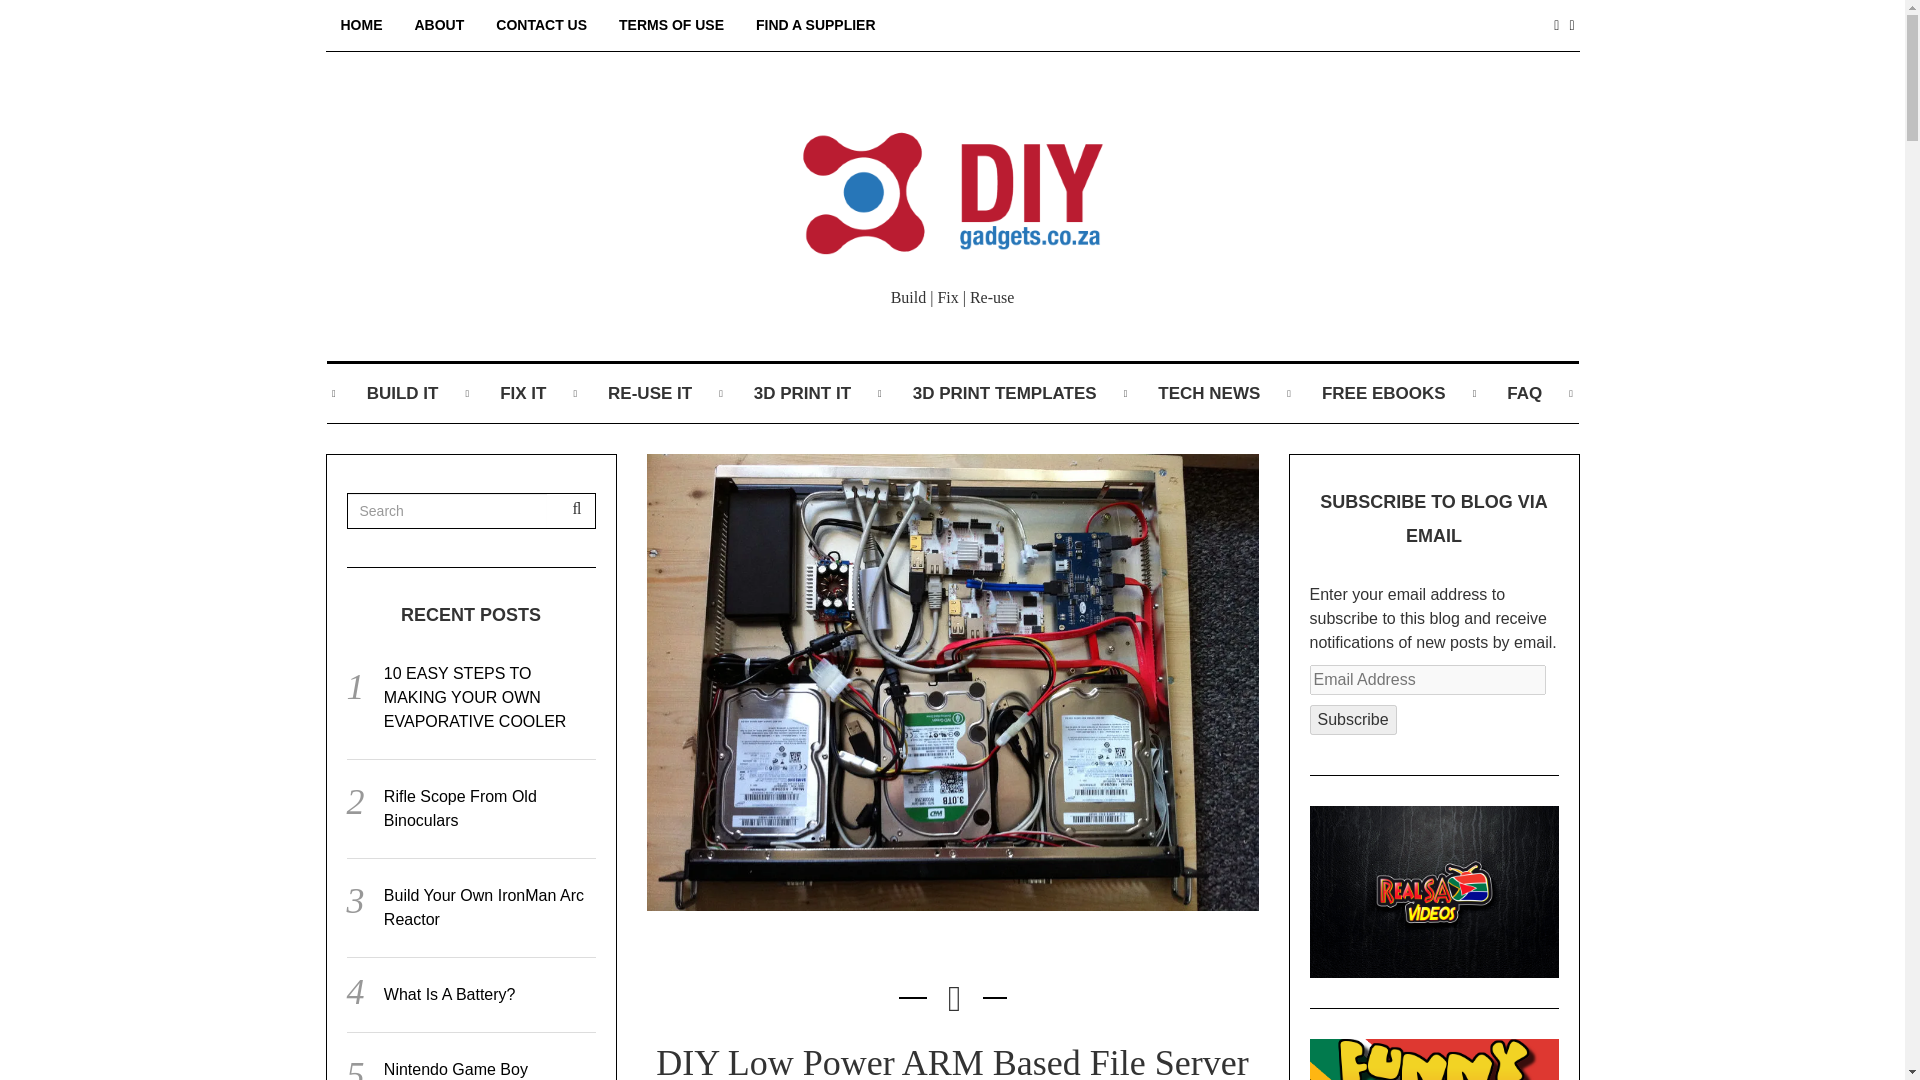  What do you see at coordinates (649, 394) in the screenshot?
I see `RE-USE IT` at bounding box center [649, 394].